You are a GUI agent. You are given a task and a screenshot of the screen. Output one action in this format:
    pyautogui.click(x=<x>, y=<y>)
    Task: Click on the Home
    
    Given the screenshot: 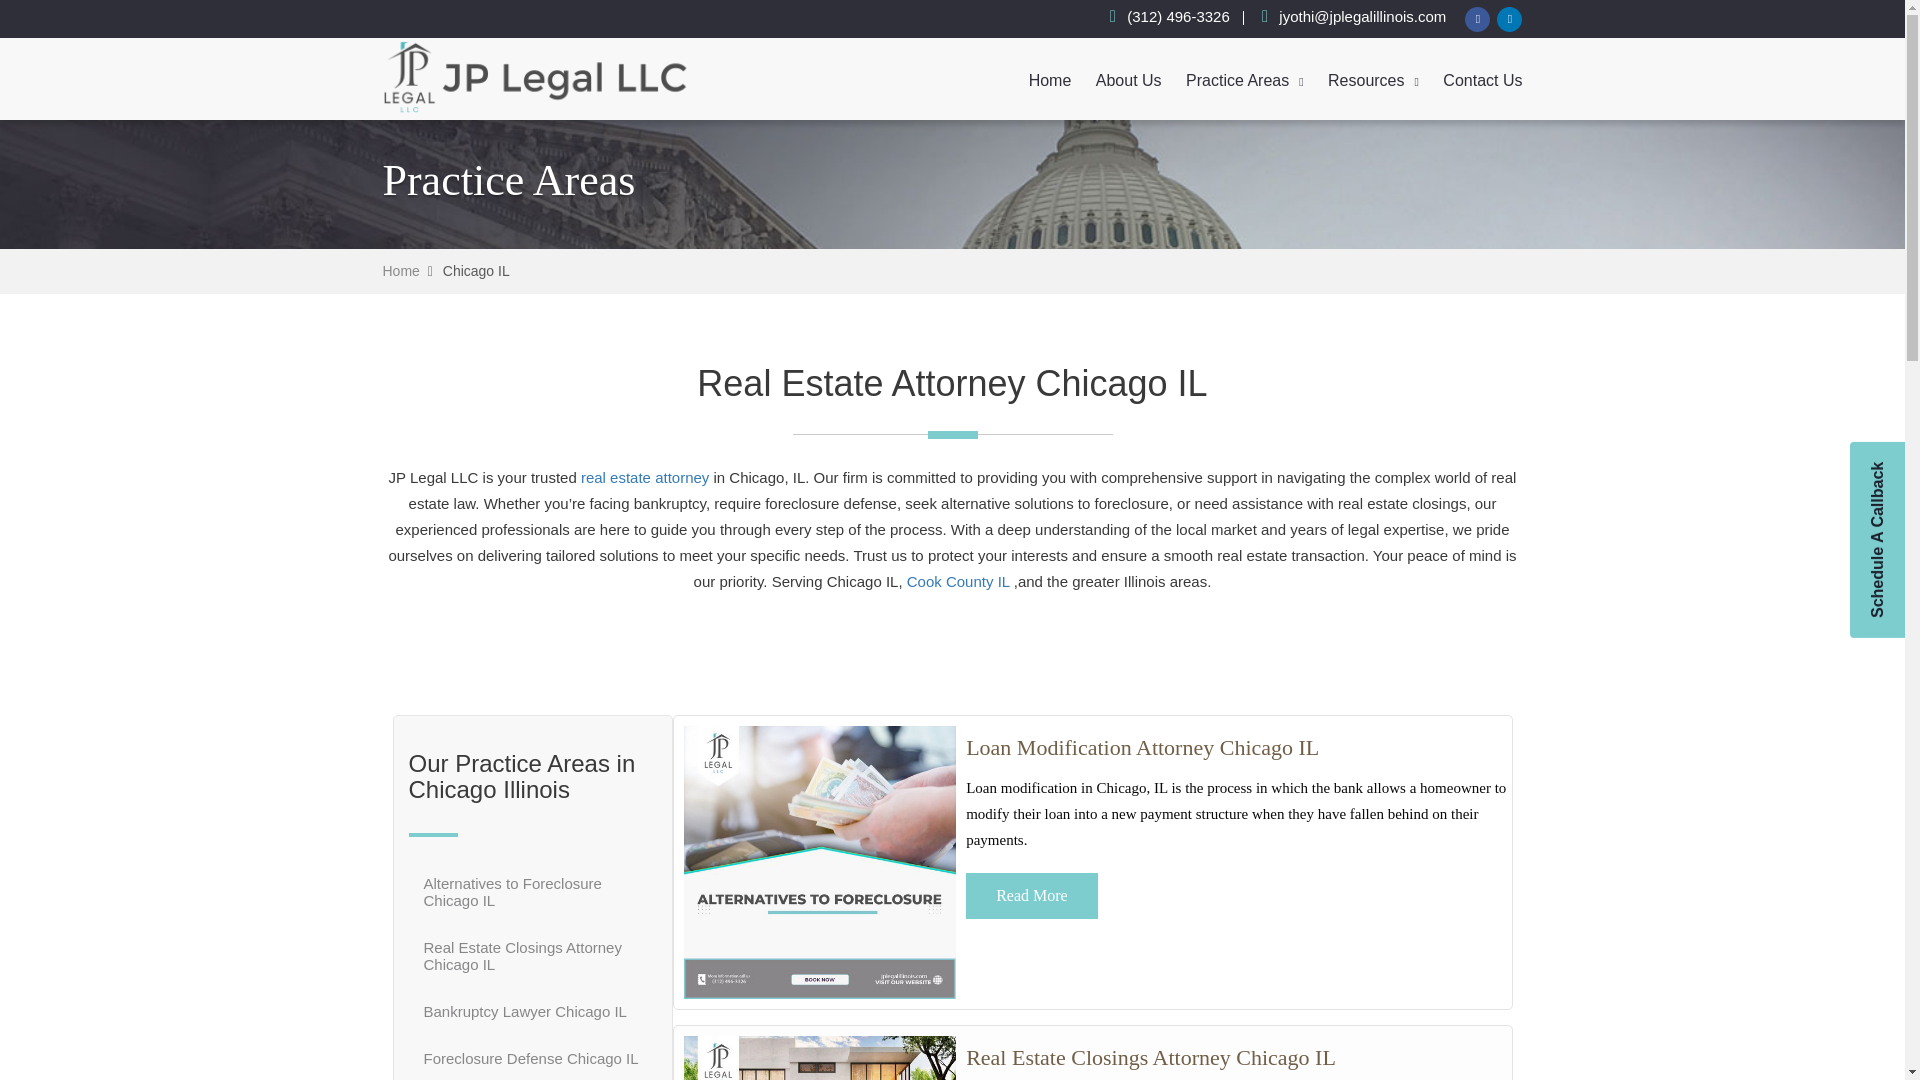 What is the action you would take?
    pyautogui.click(x=400, y=270)
    